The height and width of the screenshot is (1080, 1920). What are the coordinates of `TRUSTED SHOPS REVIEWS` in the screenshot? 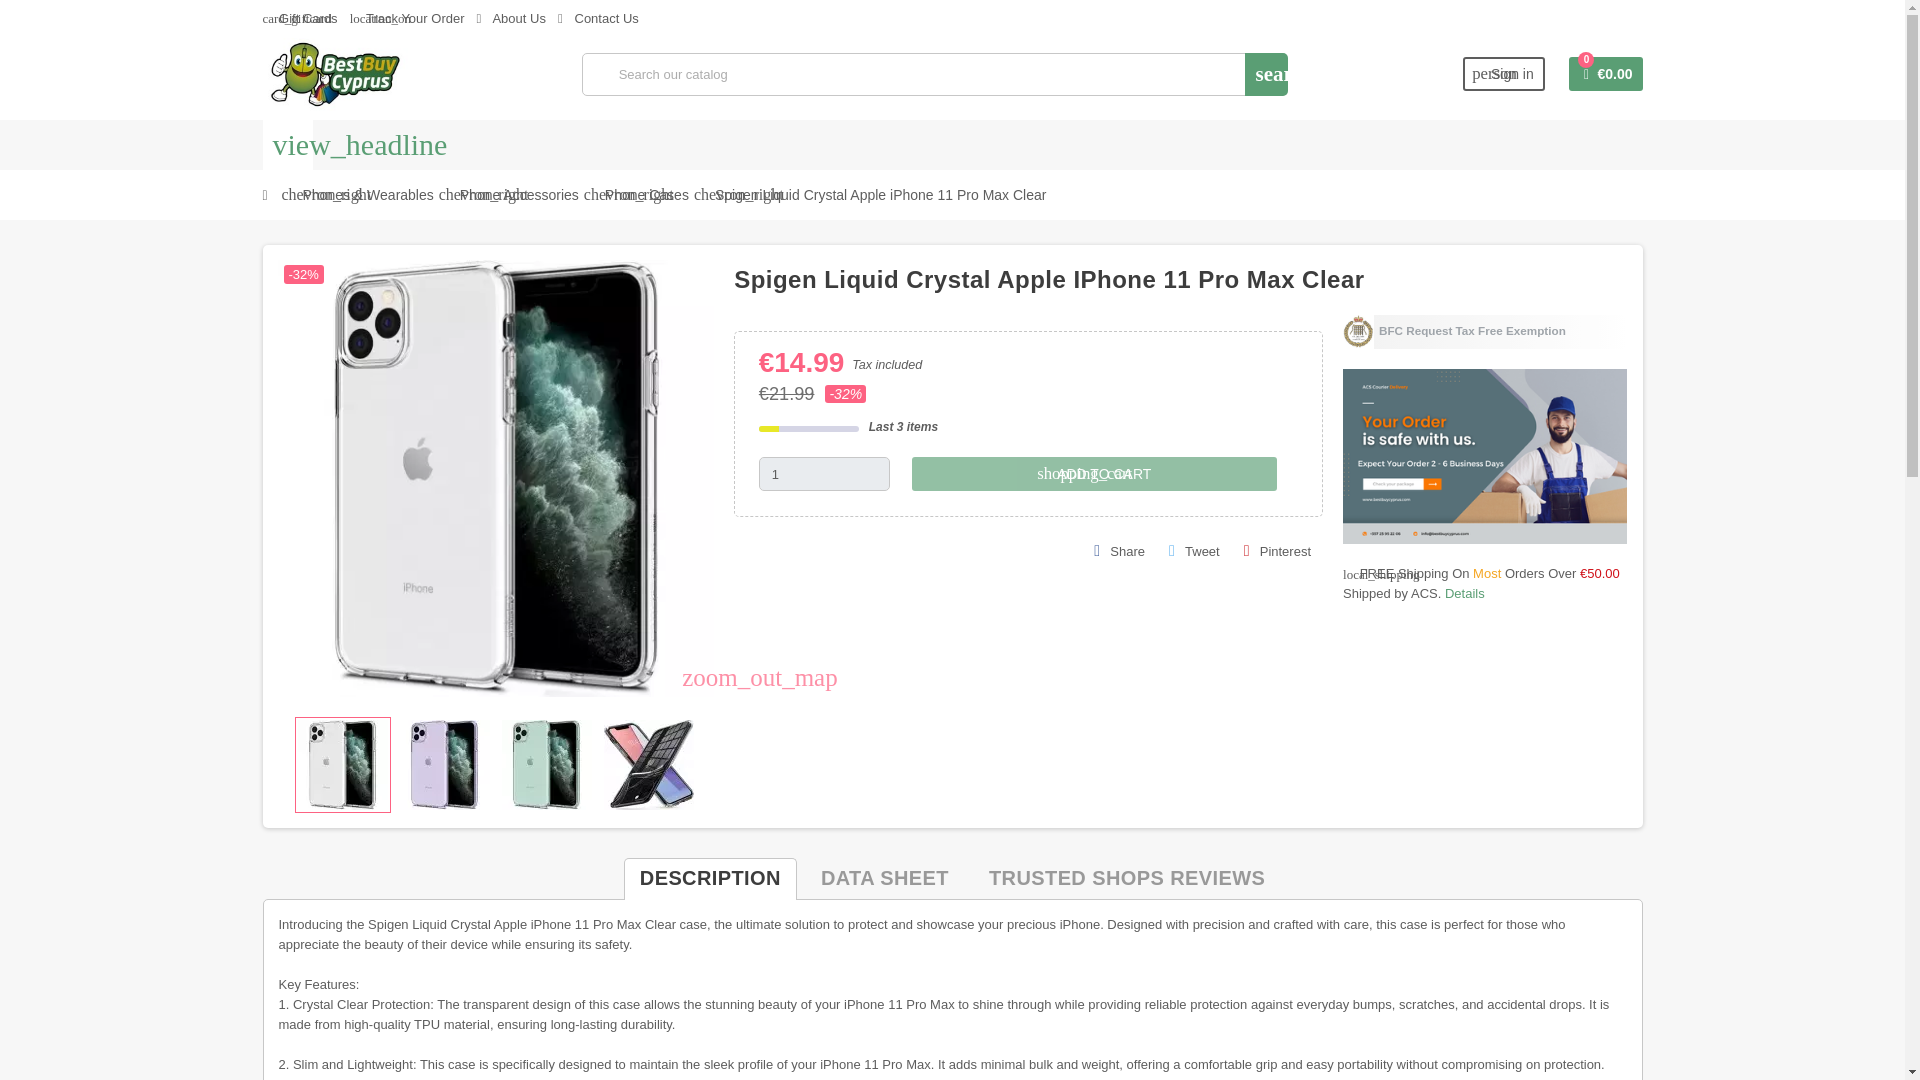 It's located at (1126, 878).